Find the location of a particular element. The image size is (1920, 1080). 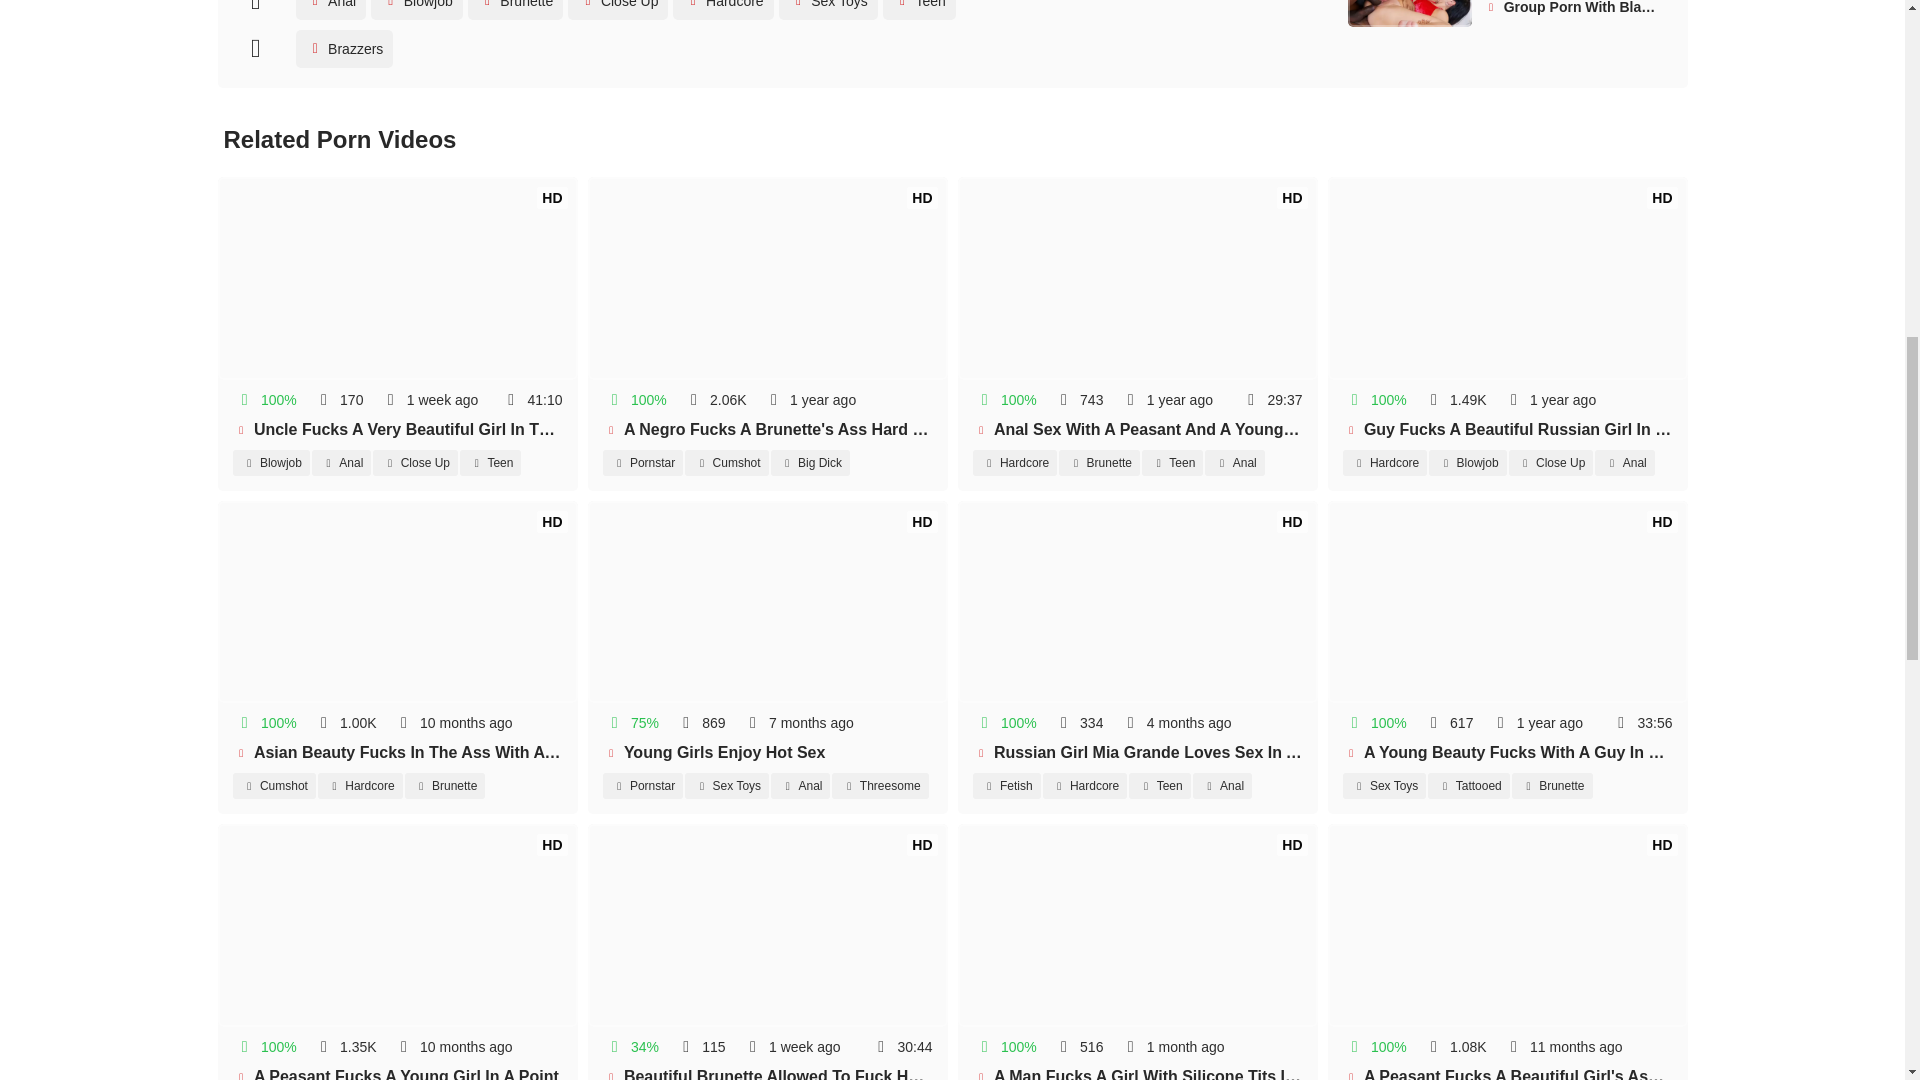

Close Up is located at coordinates (618, 10).